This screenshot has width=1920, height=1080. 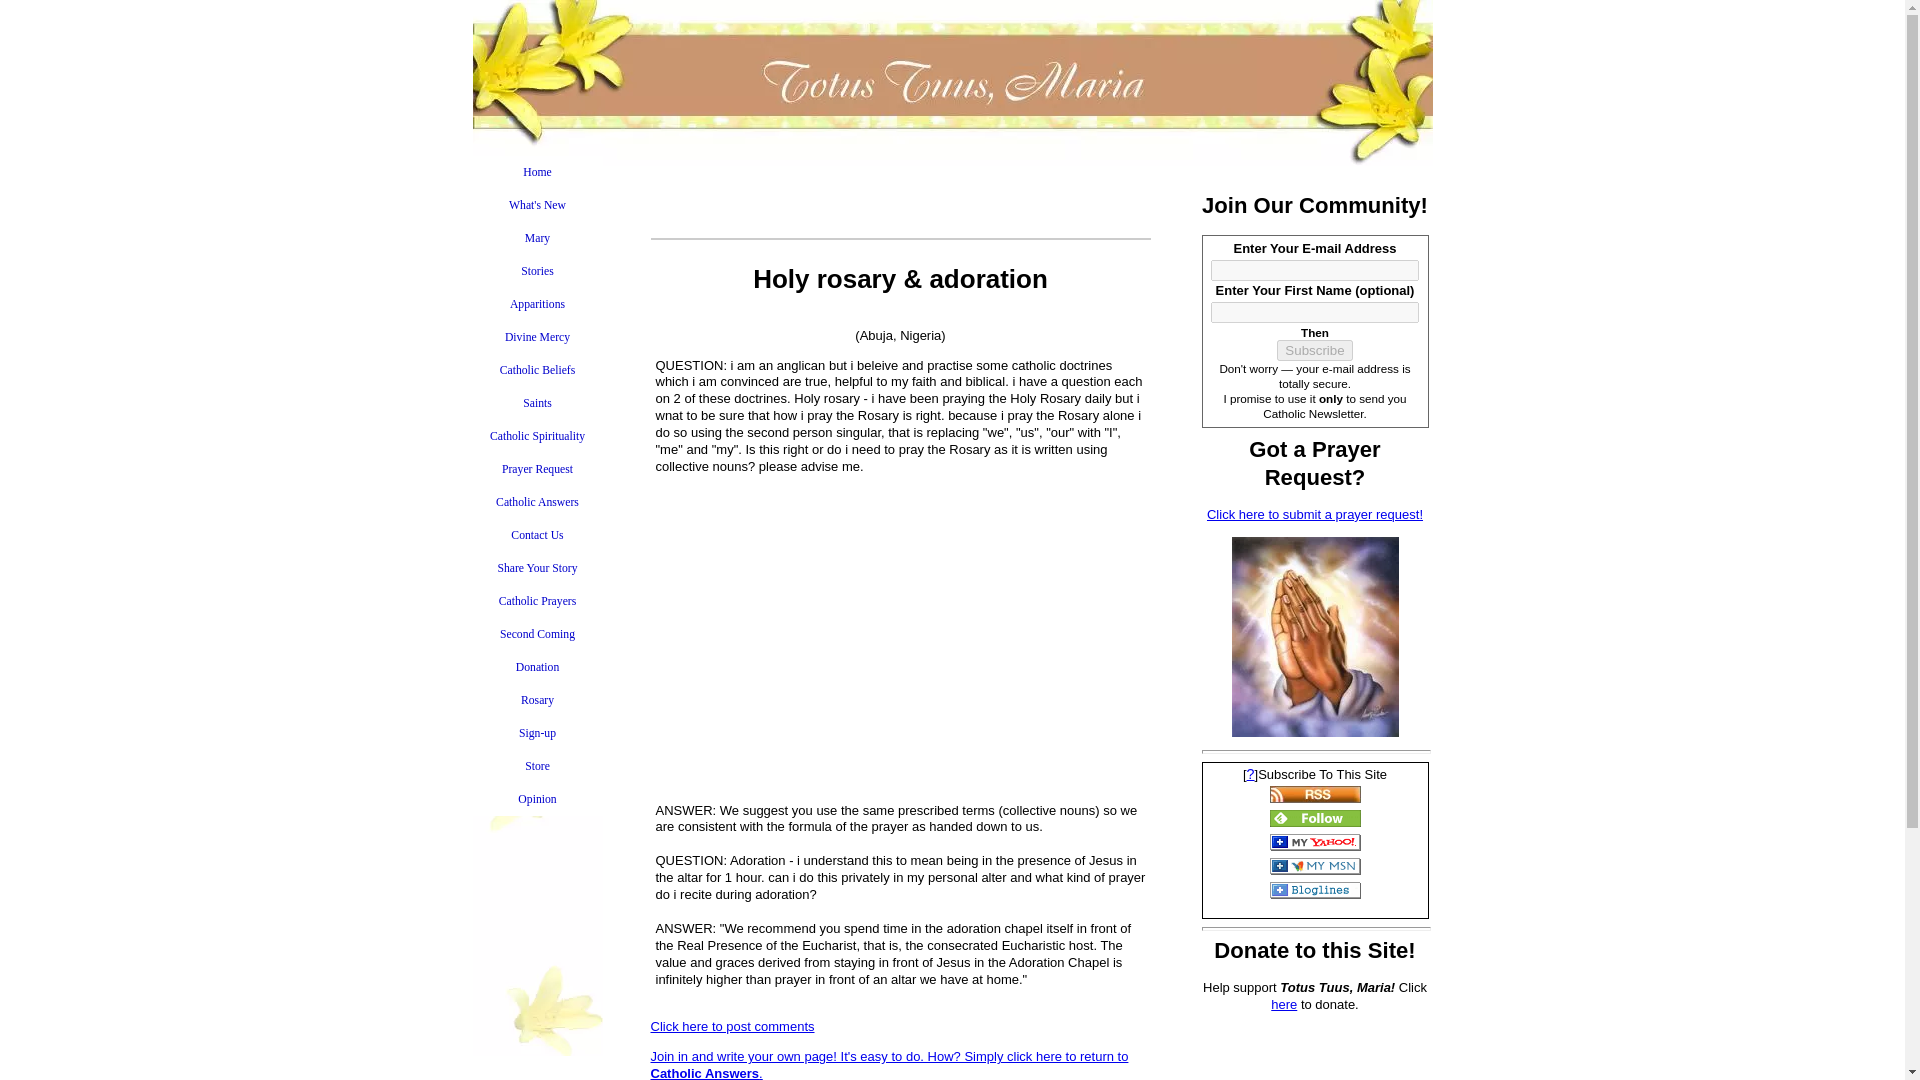 What do you see at coordinates (1314, 350) in the screenshot?
I see `Subscribe` at bounding box center [1314, 350].